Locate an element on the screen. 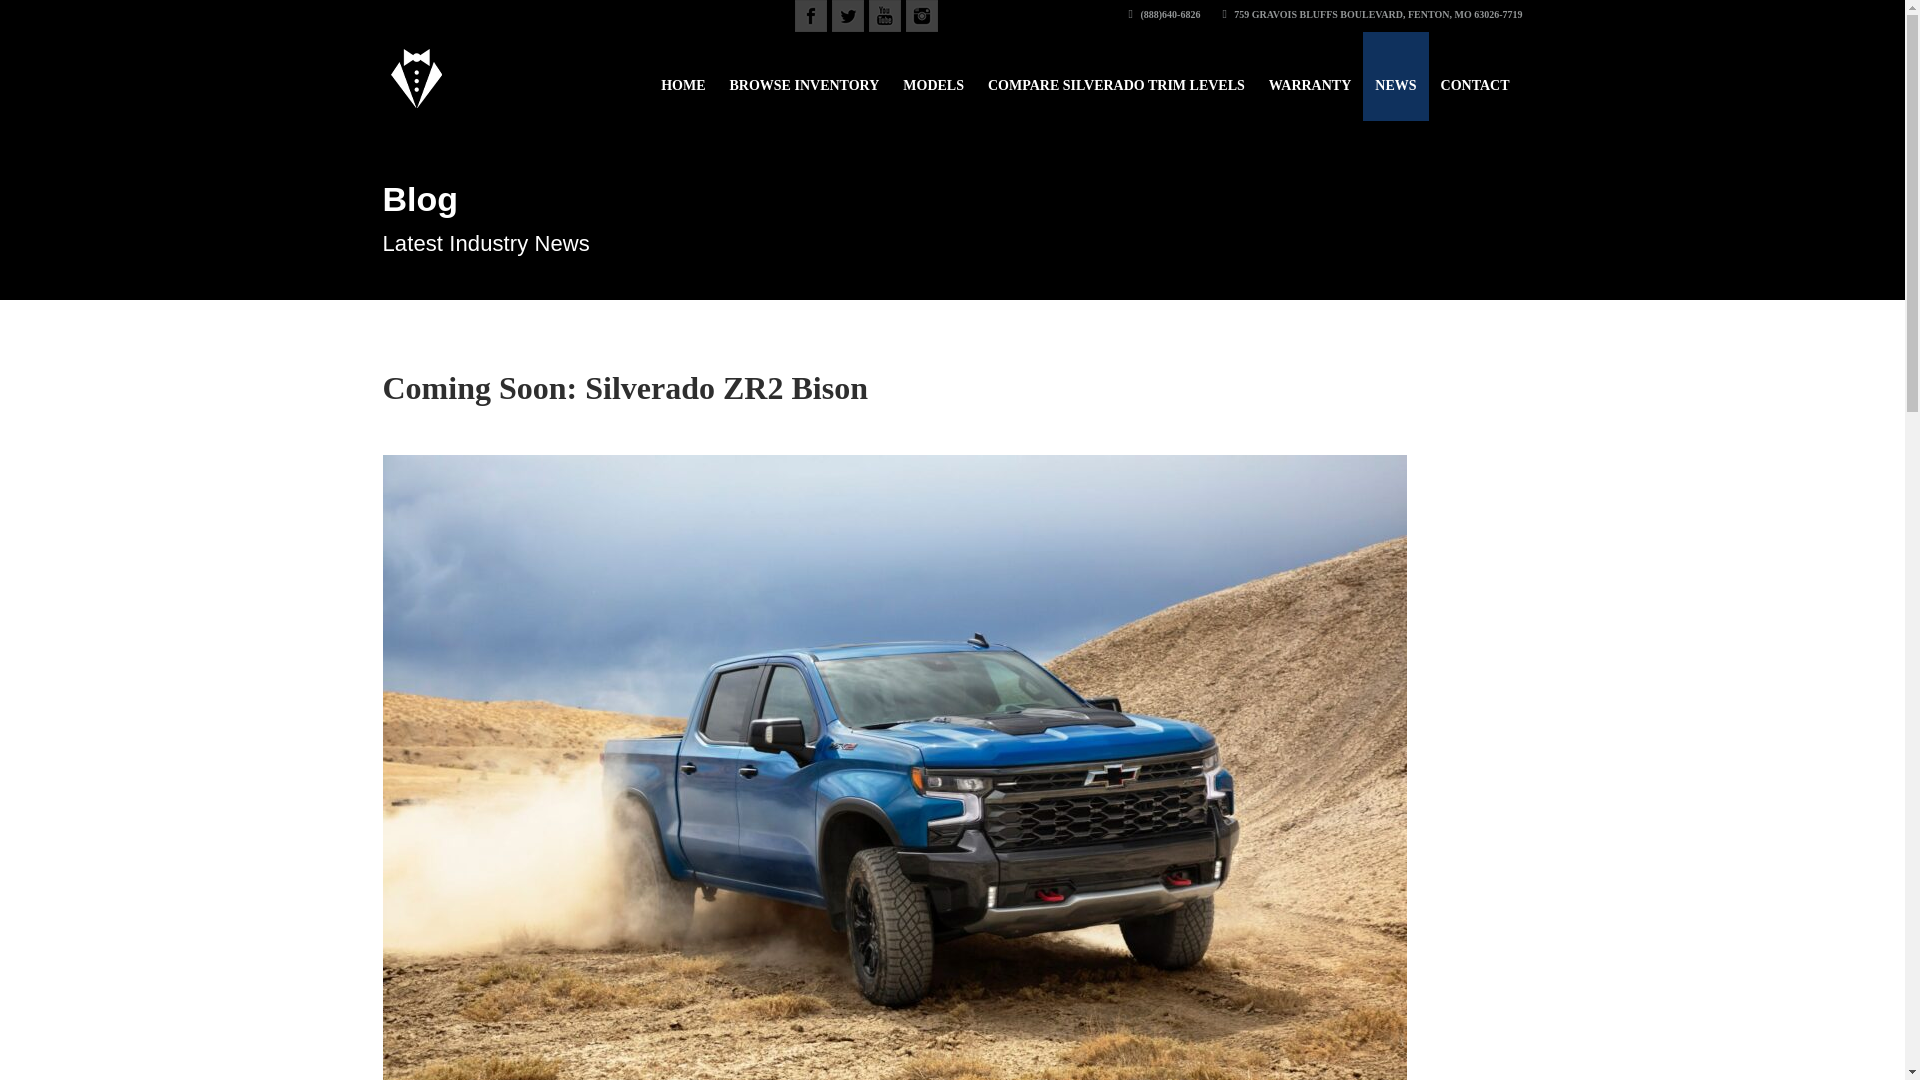 This screenshot has height=1080, width=1920. WARRANTY is located at coordinates (1310, 76).